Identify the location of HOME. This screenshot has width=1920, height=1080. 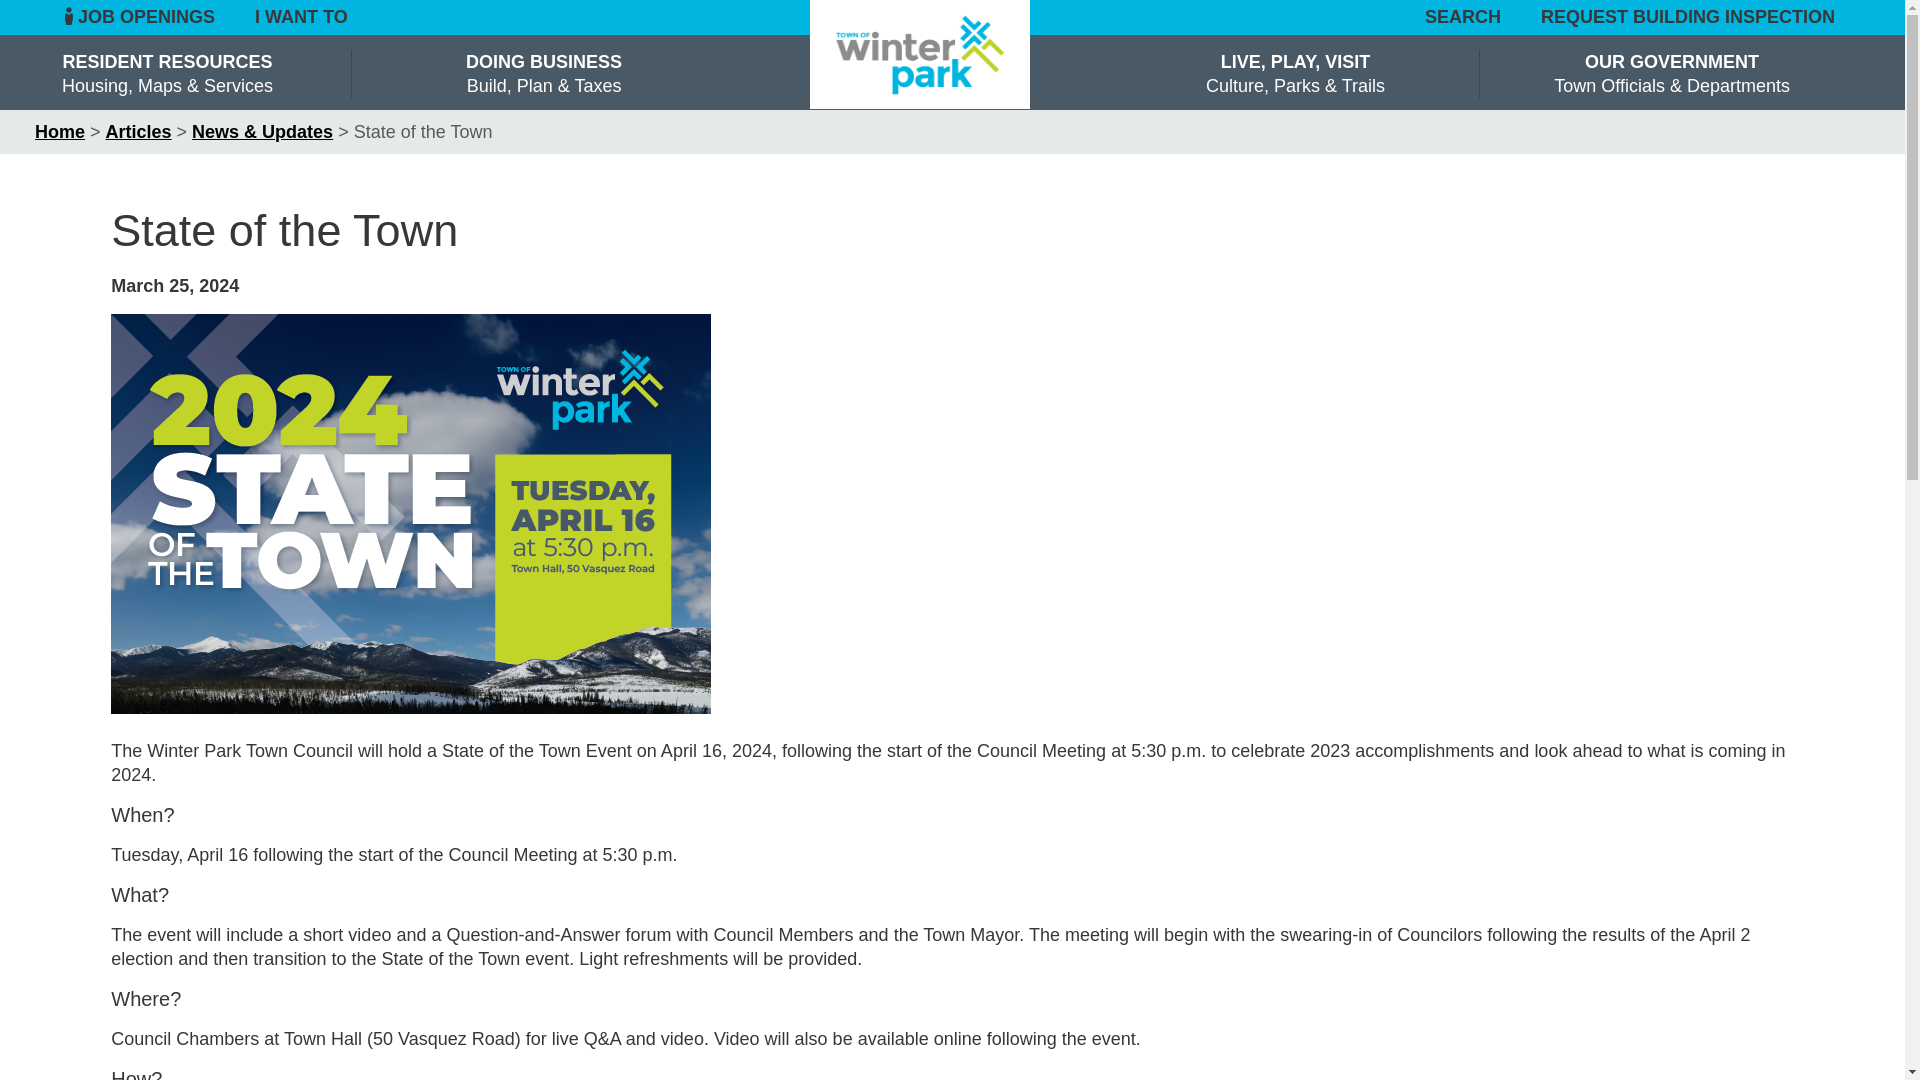
(920, 54).